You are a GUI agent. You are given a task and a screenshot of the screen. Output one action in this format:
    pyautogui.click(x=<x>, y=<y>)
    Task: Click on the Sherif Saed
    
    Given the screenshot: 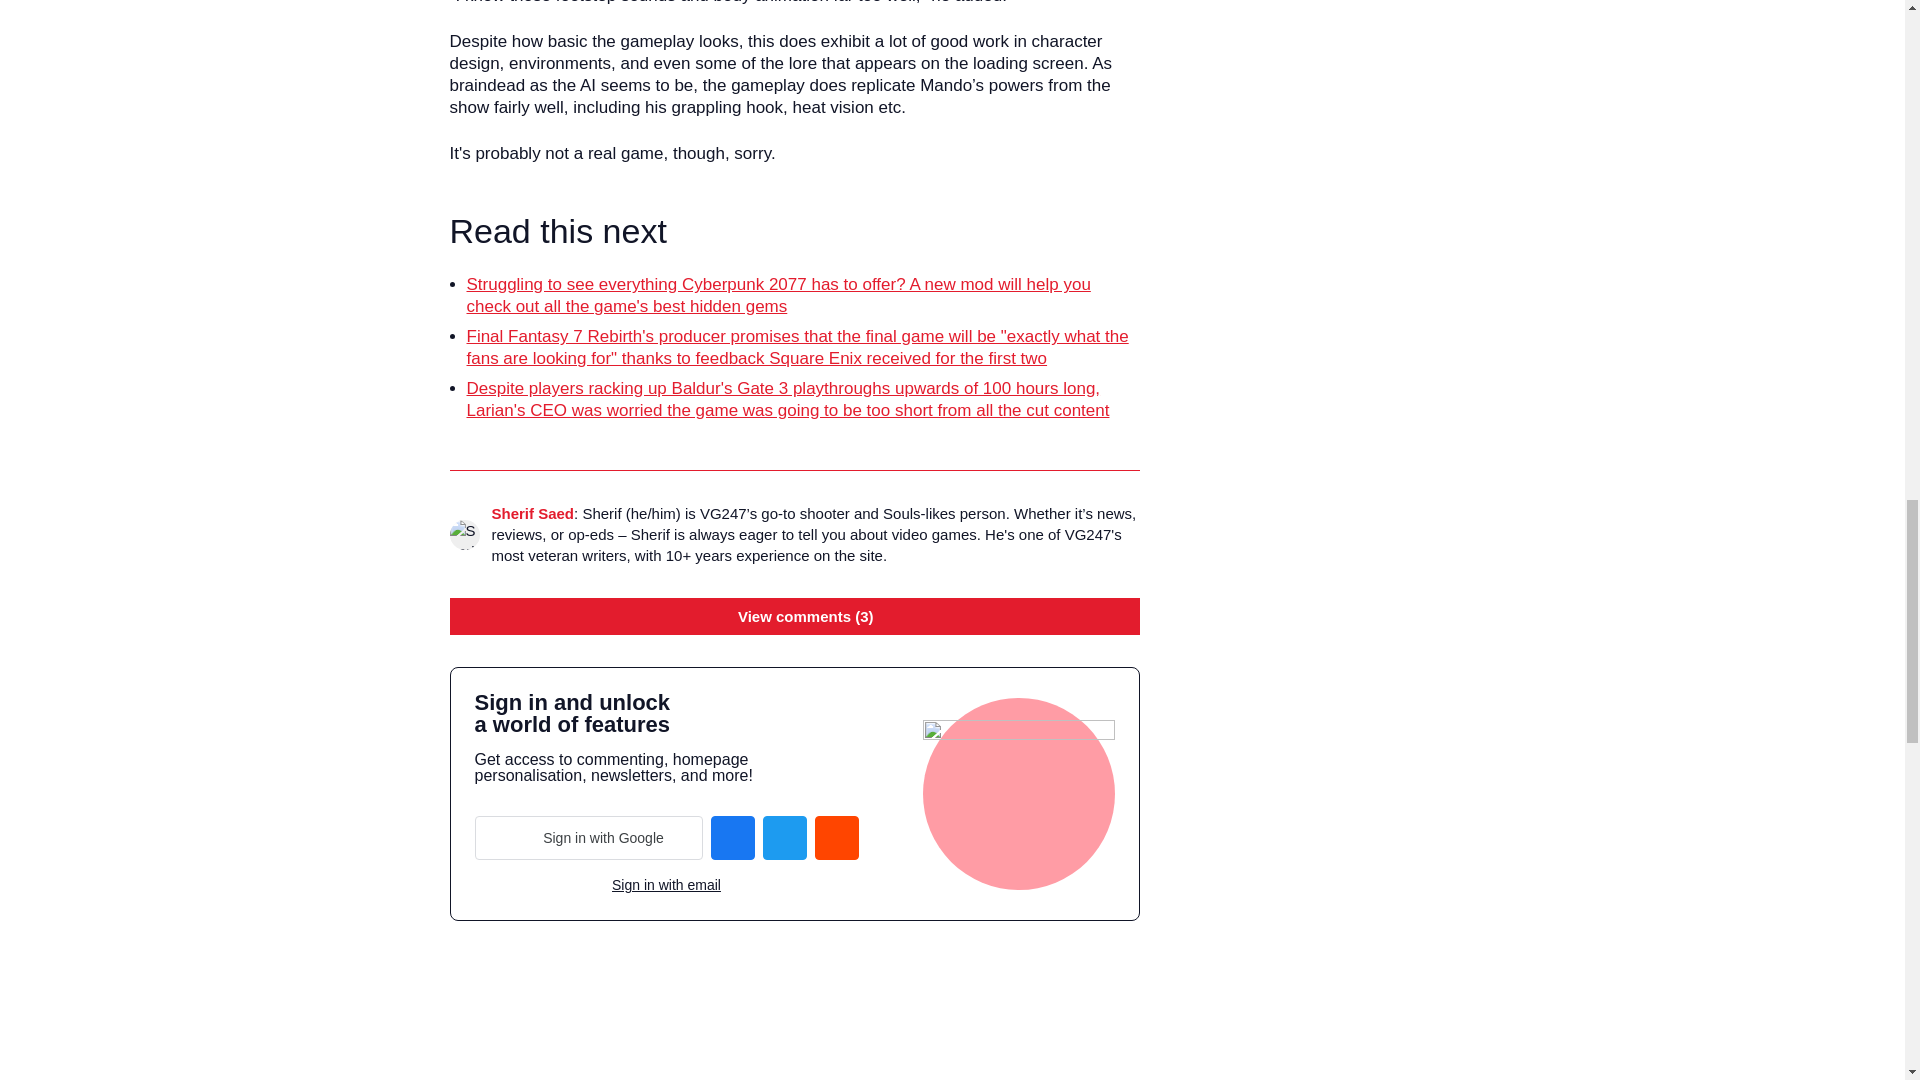 What is the action you would take?
    pyautogui.click(x=532, y=513)
    